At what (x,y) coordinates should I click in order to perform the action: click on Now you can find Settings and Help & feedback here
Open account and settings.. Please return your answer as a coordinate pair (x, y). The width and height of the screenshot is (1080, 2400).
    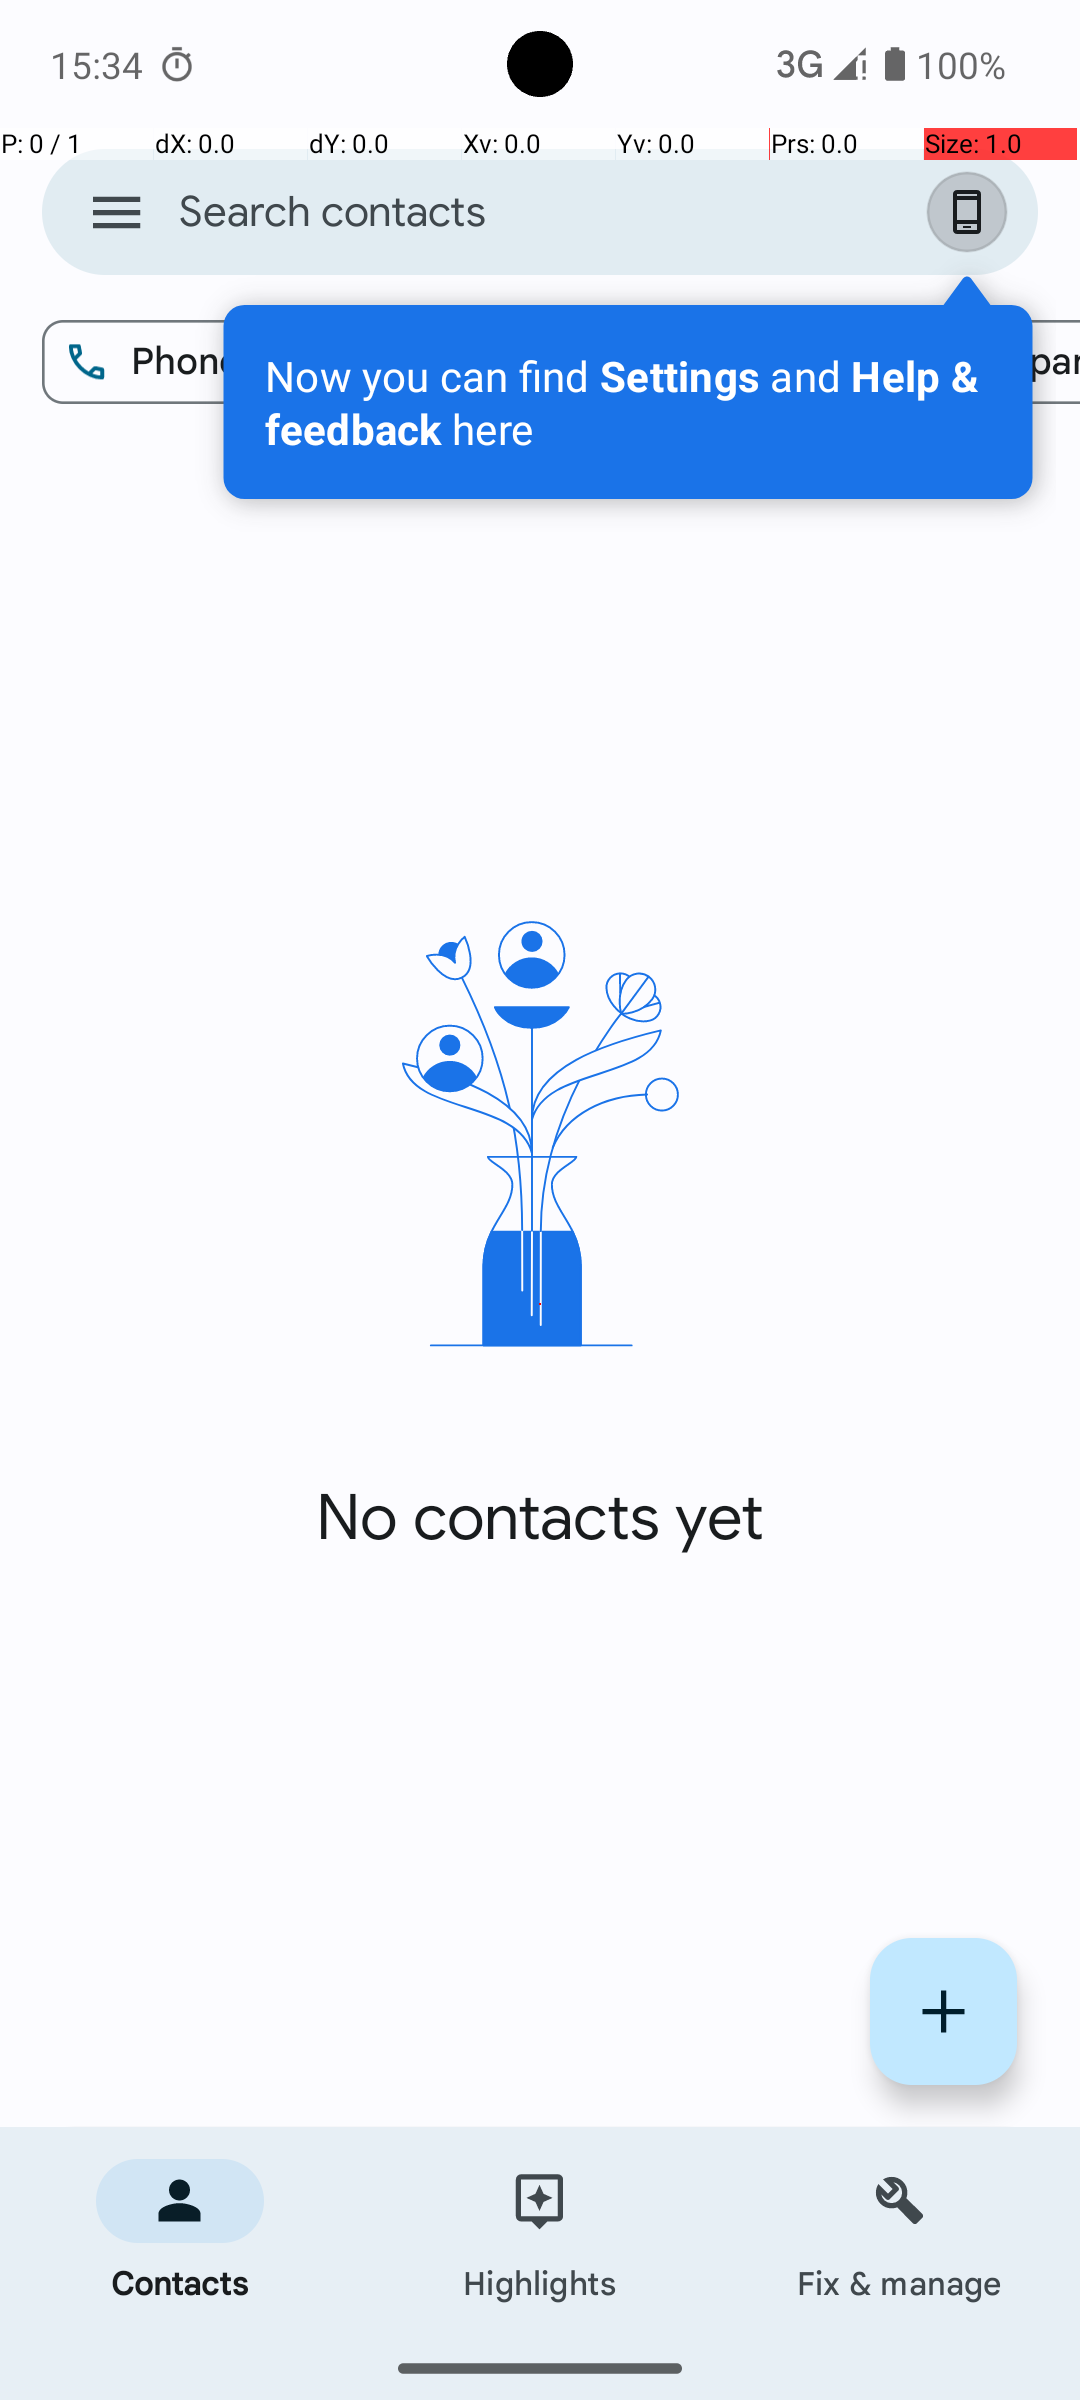
    Looking at the image, I should click on (628, 402).